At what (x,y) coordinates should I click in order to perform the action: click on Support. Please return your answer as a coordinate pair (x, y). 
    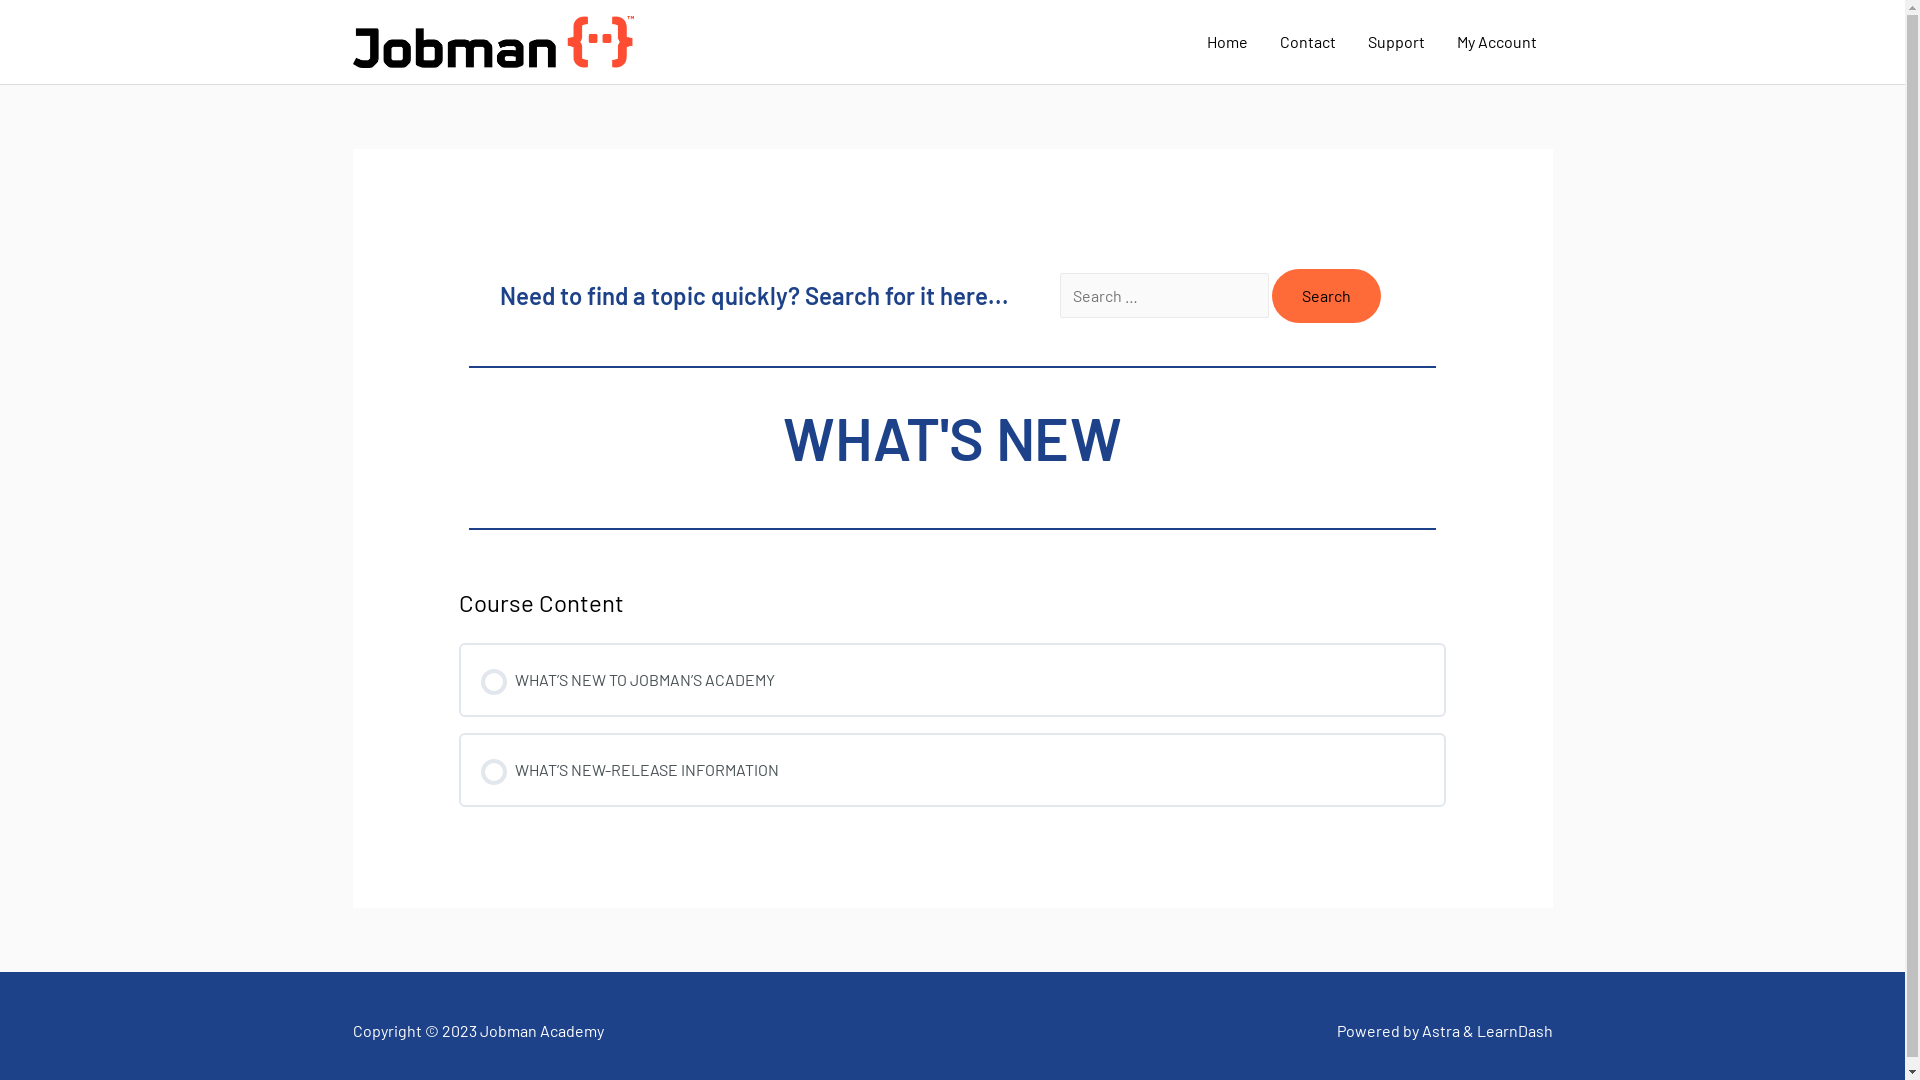
    Looking at the image, I should click on (1396, 42).